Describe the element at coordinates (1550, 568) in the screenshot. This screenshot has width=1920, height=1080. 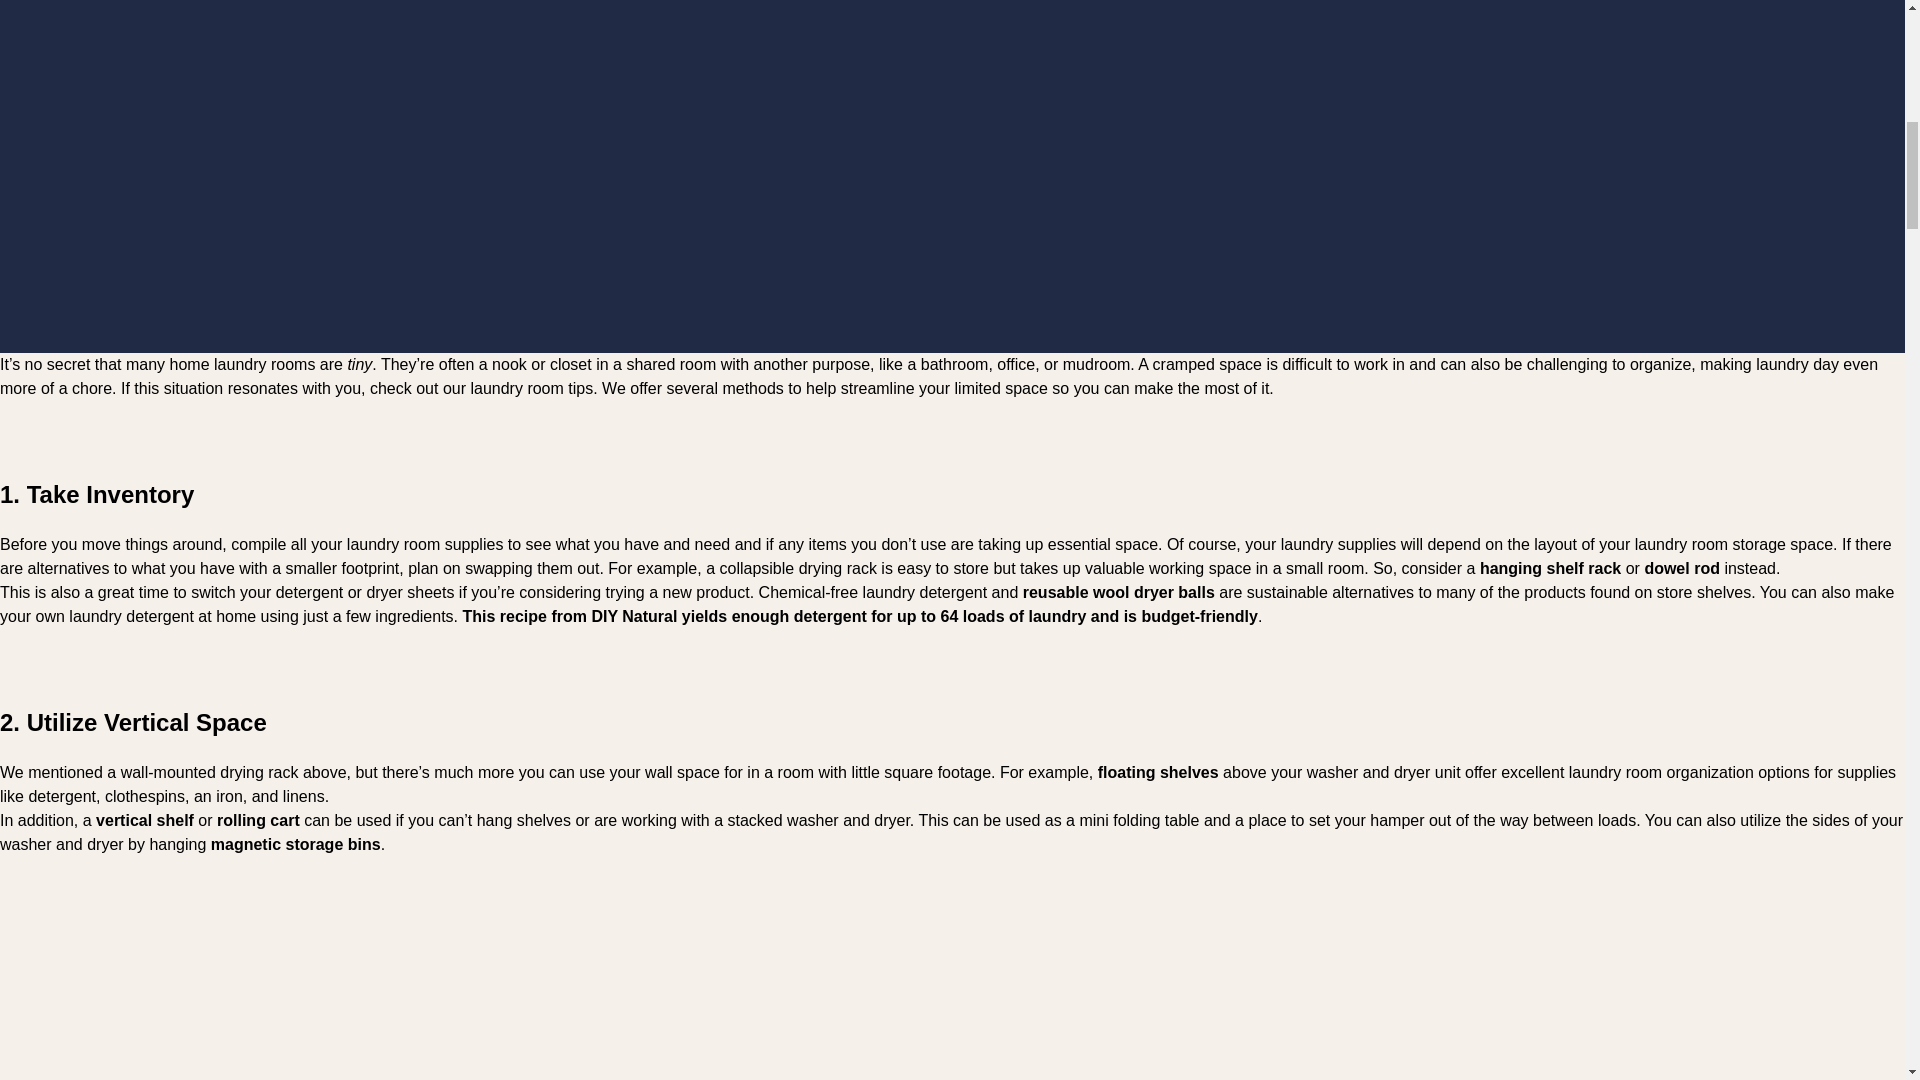
I see `hanging shelf rack` at that location.